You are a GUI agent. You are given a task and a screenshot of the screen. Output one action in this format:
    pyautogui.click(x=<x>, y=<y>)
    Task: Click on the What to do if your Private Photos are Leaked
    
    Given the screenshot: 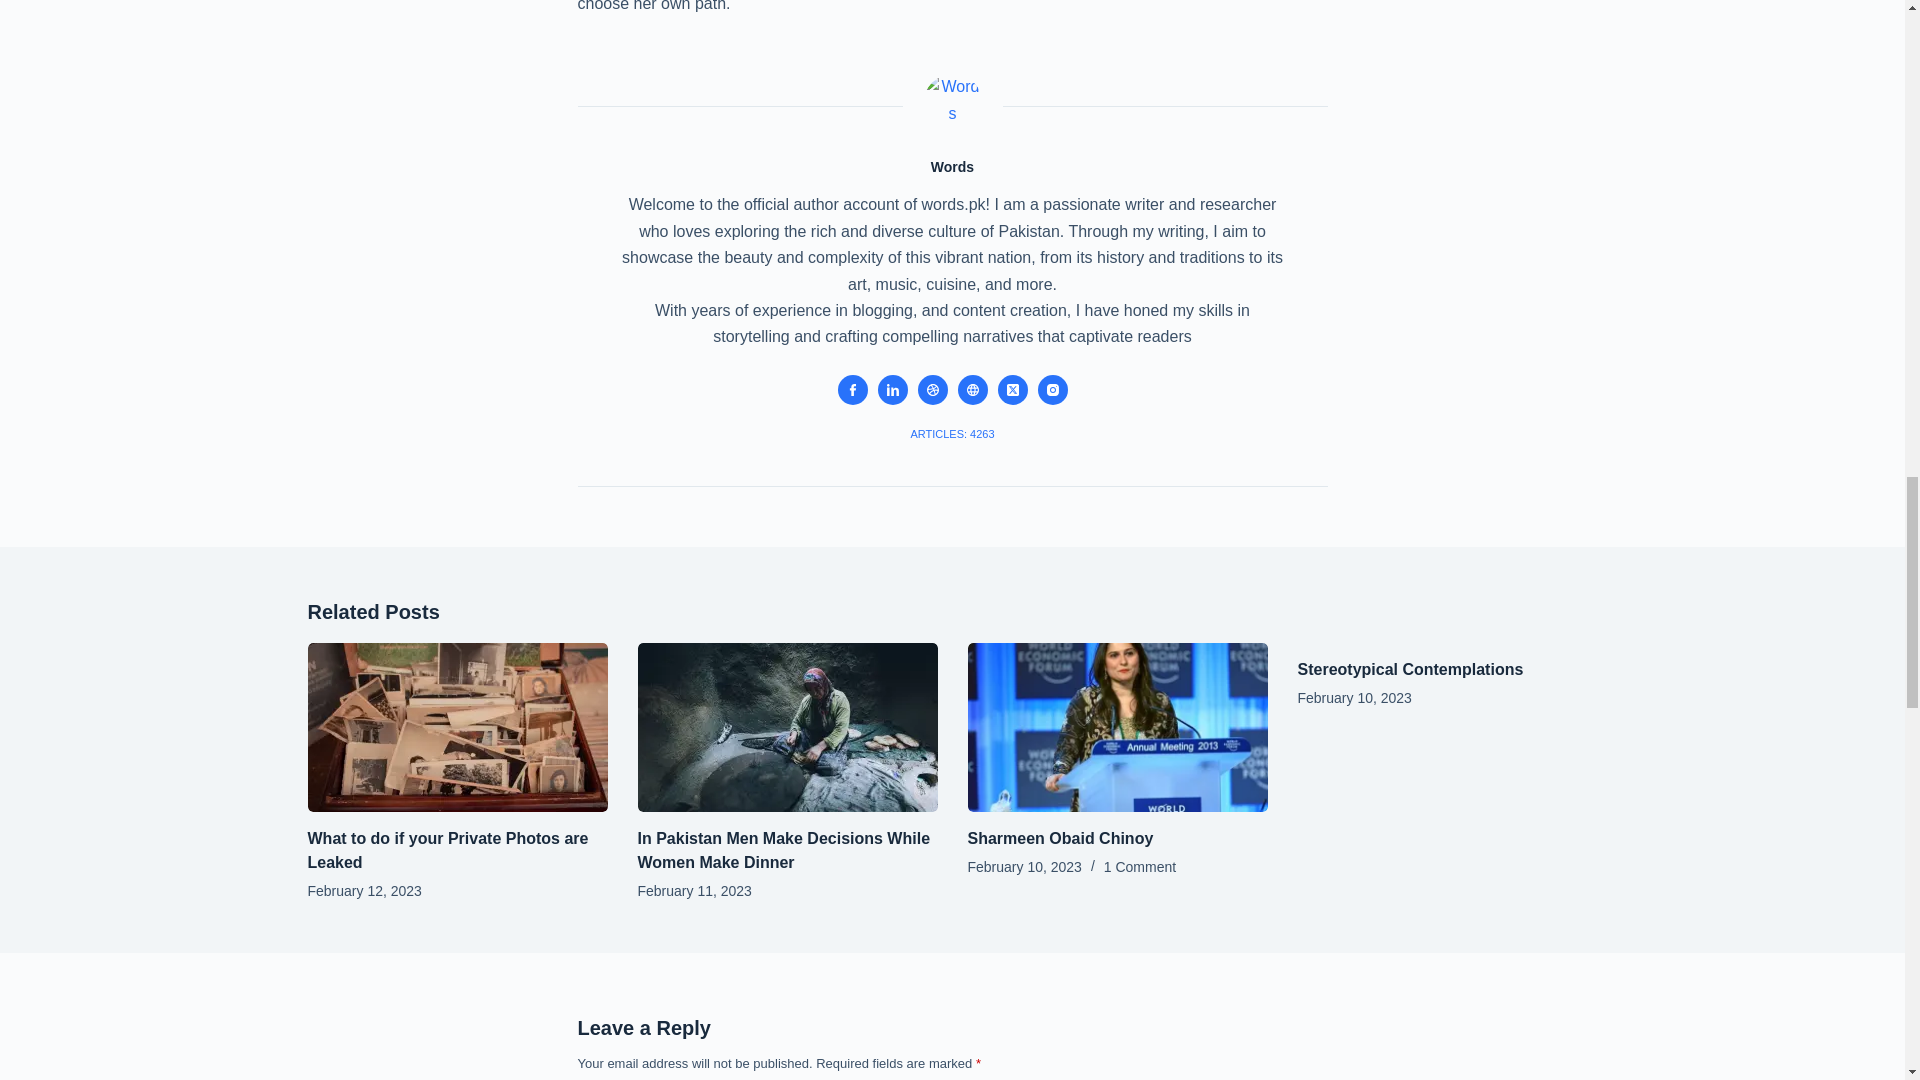 What is the action you would take?
    pyautogui.click(x=448, y=850)
    